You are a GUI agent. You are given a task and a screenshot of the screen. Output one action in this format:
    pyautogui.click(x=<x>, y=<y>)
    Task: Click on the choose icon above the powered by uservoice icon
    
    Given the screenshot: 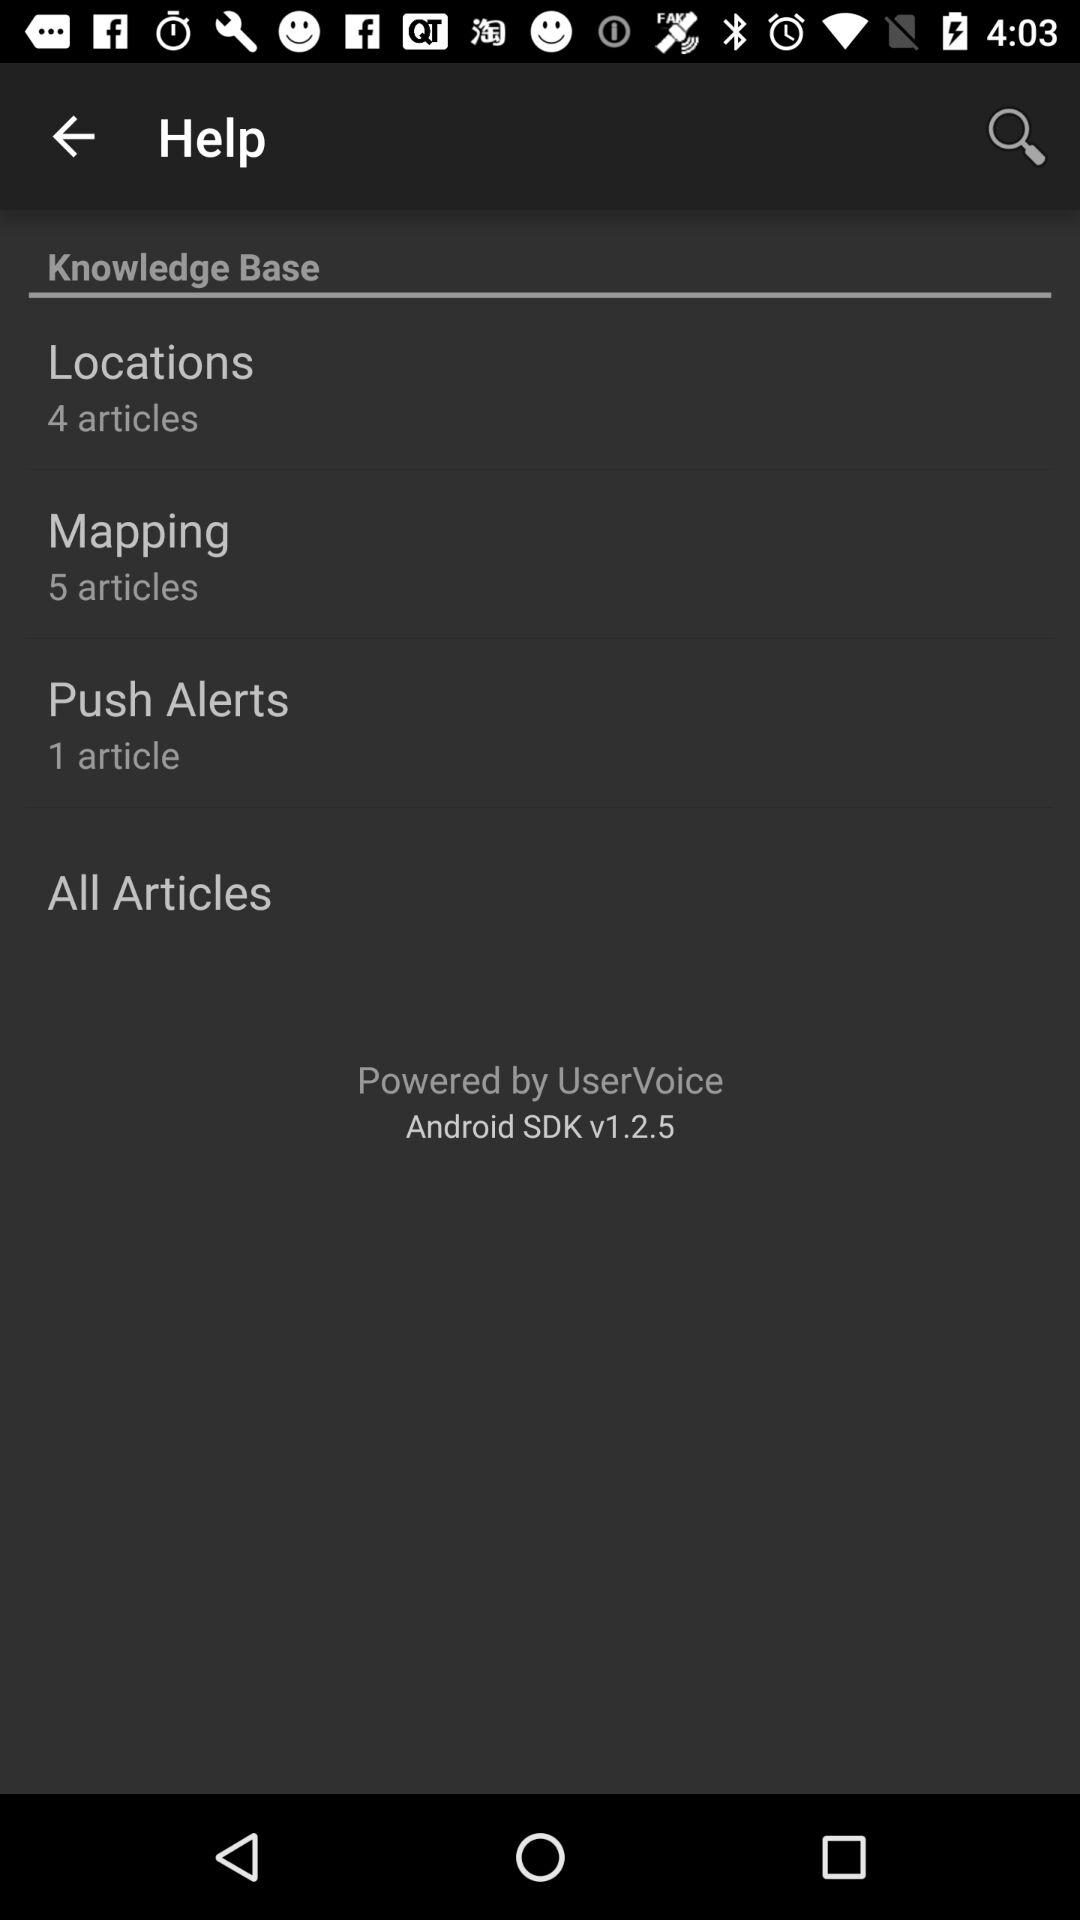 What is the action you would take?
    pyautogui.click(x=160, y=891)
    